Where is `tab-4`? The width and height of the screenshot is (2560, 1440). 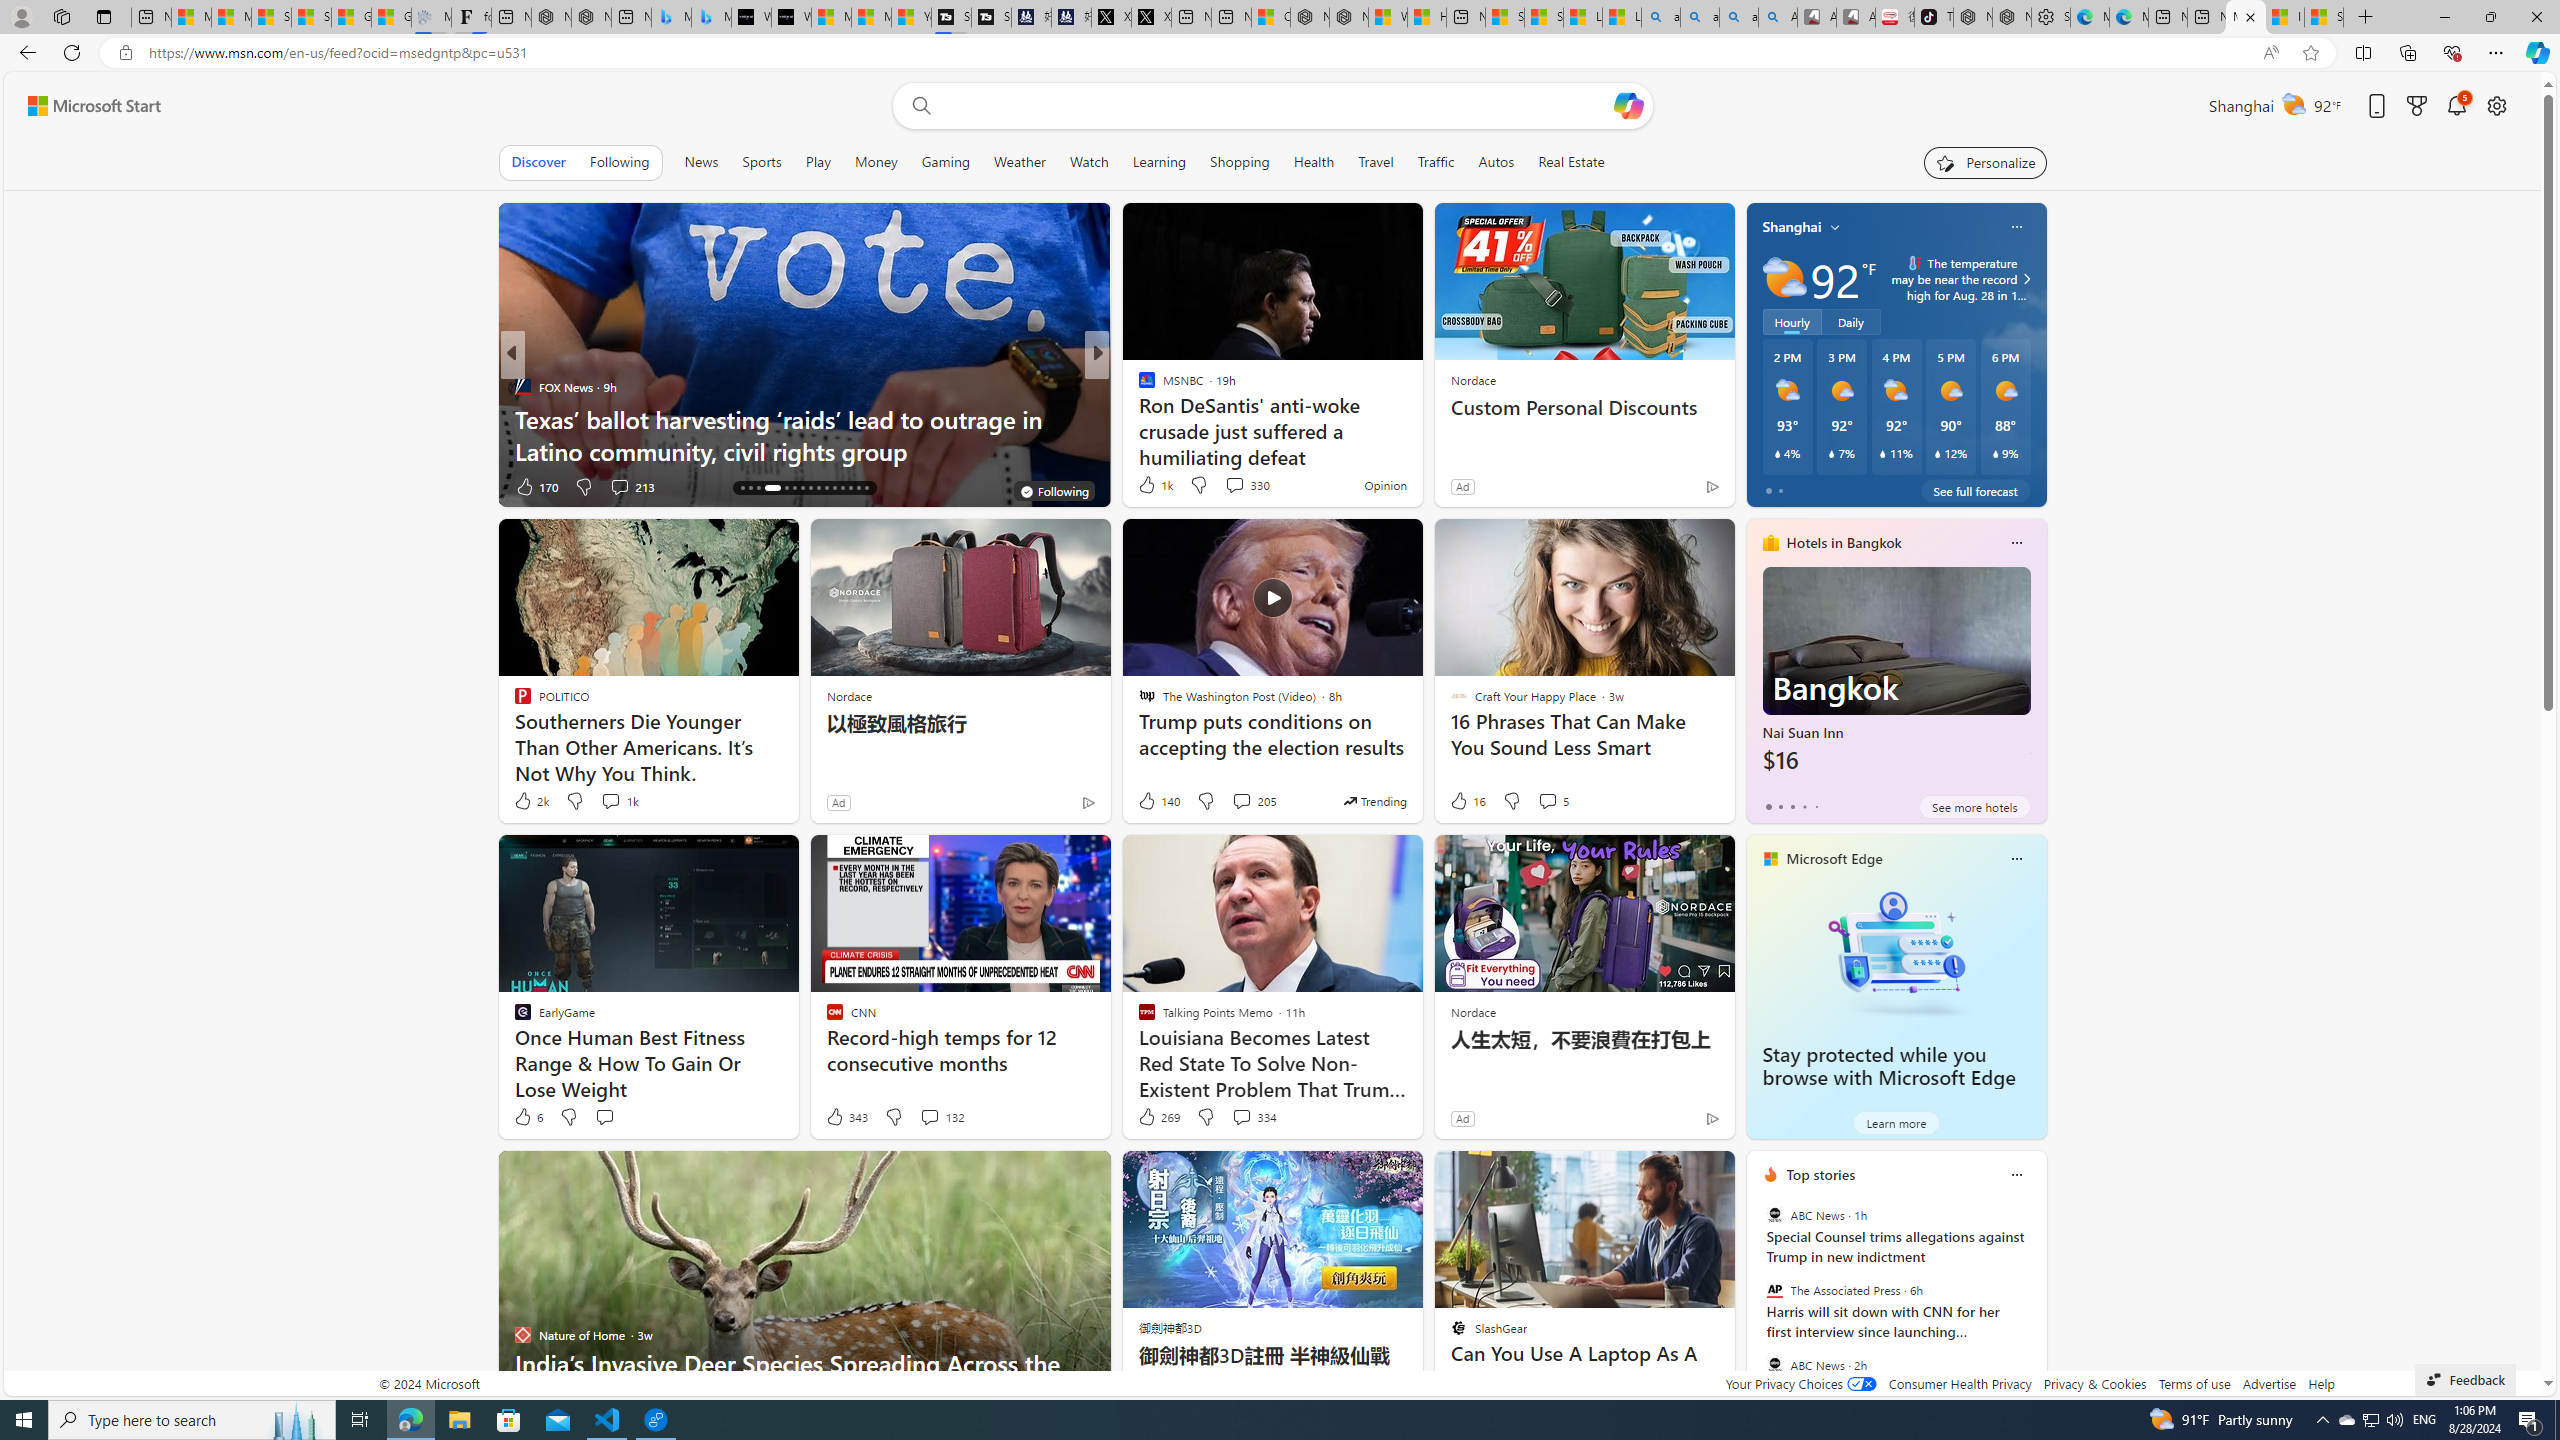 tab-4 is located at coordinates (1816, 806).